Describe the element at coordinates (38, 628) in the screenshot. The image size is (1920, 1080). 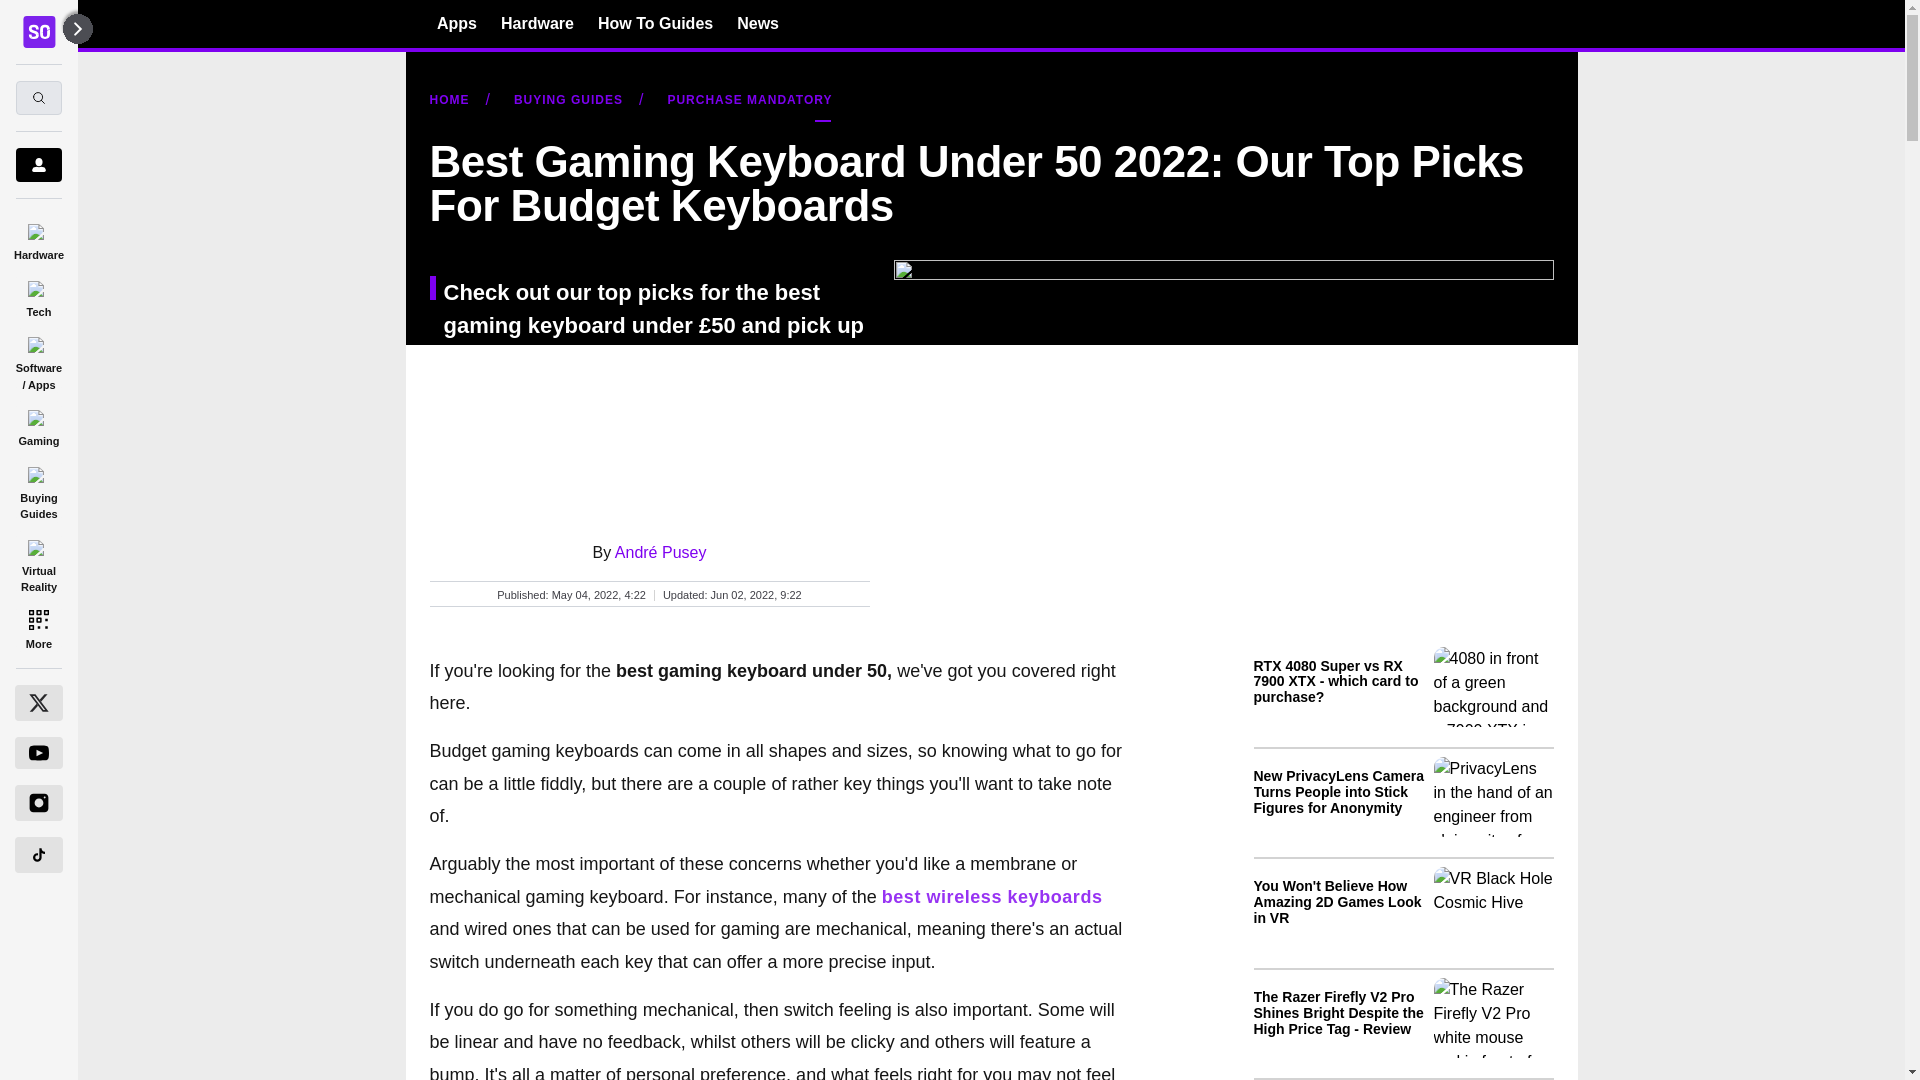
I see `More` at that location.